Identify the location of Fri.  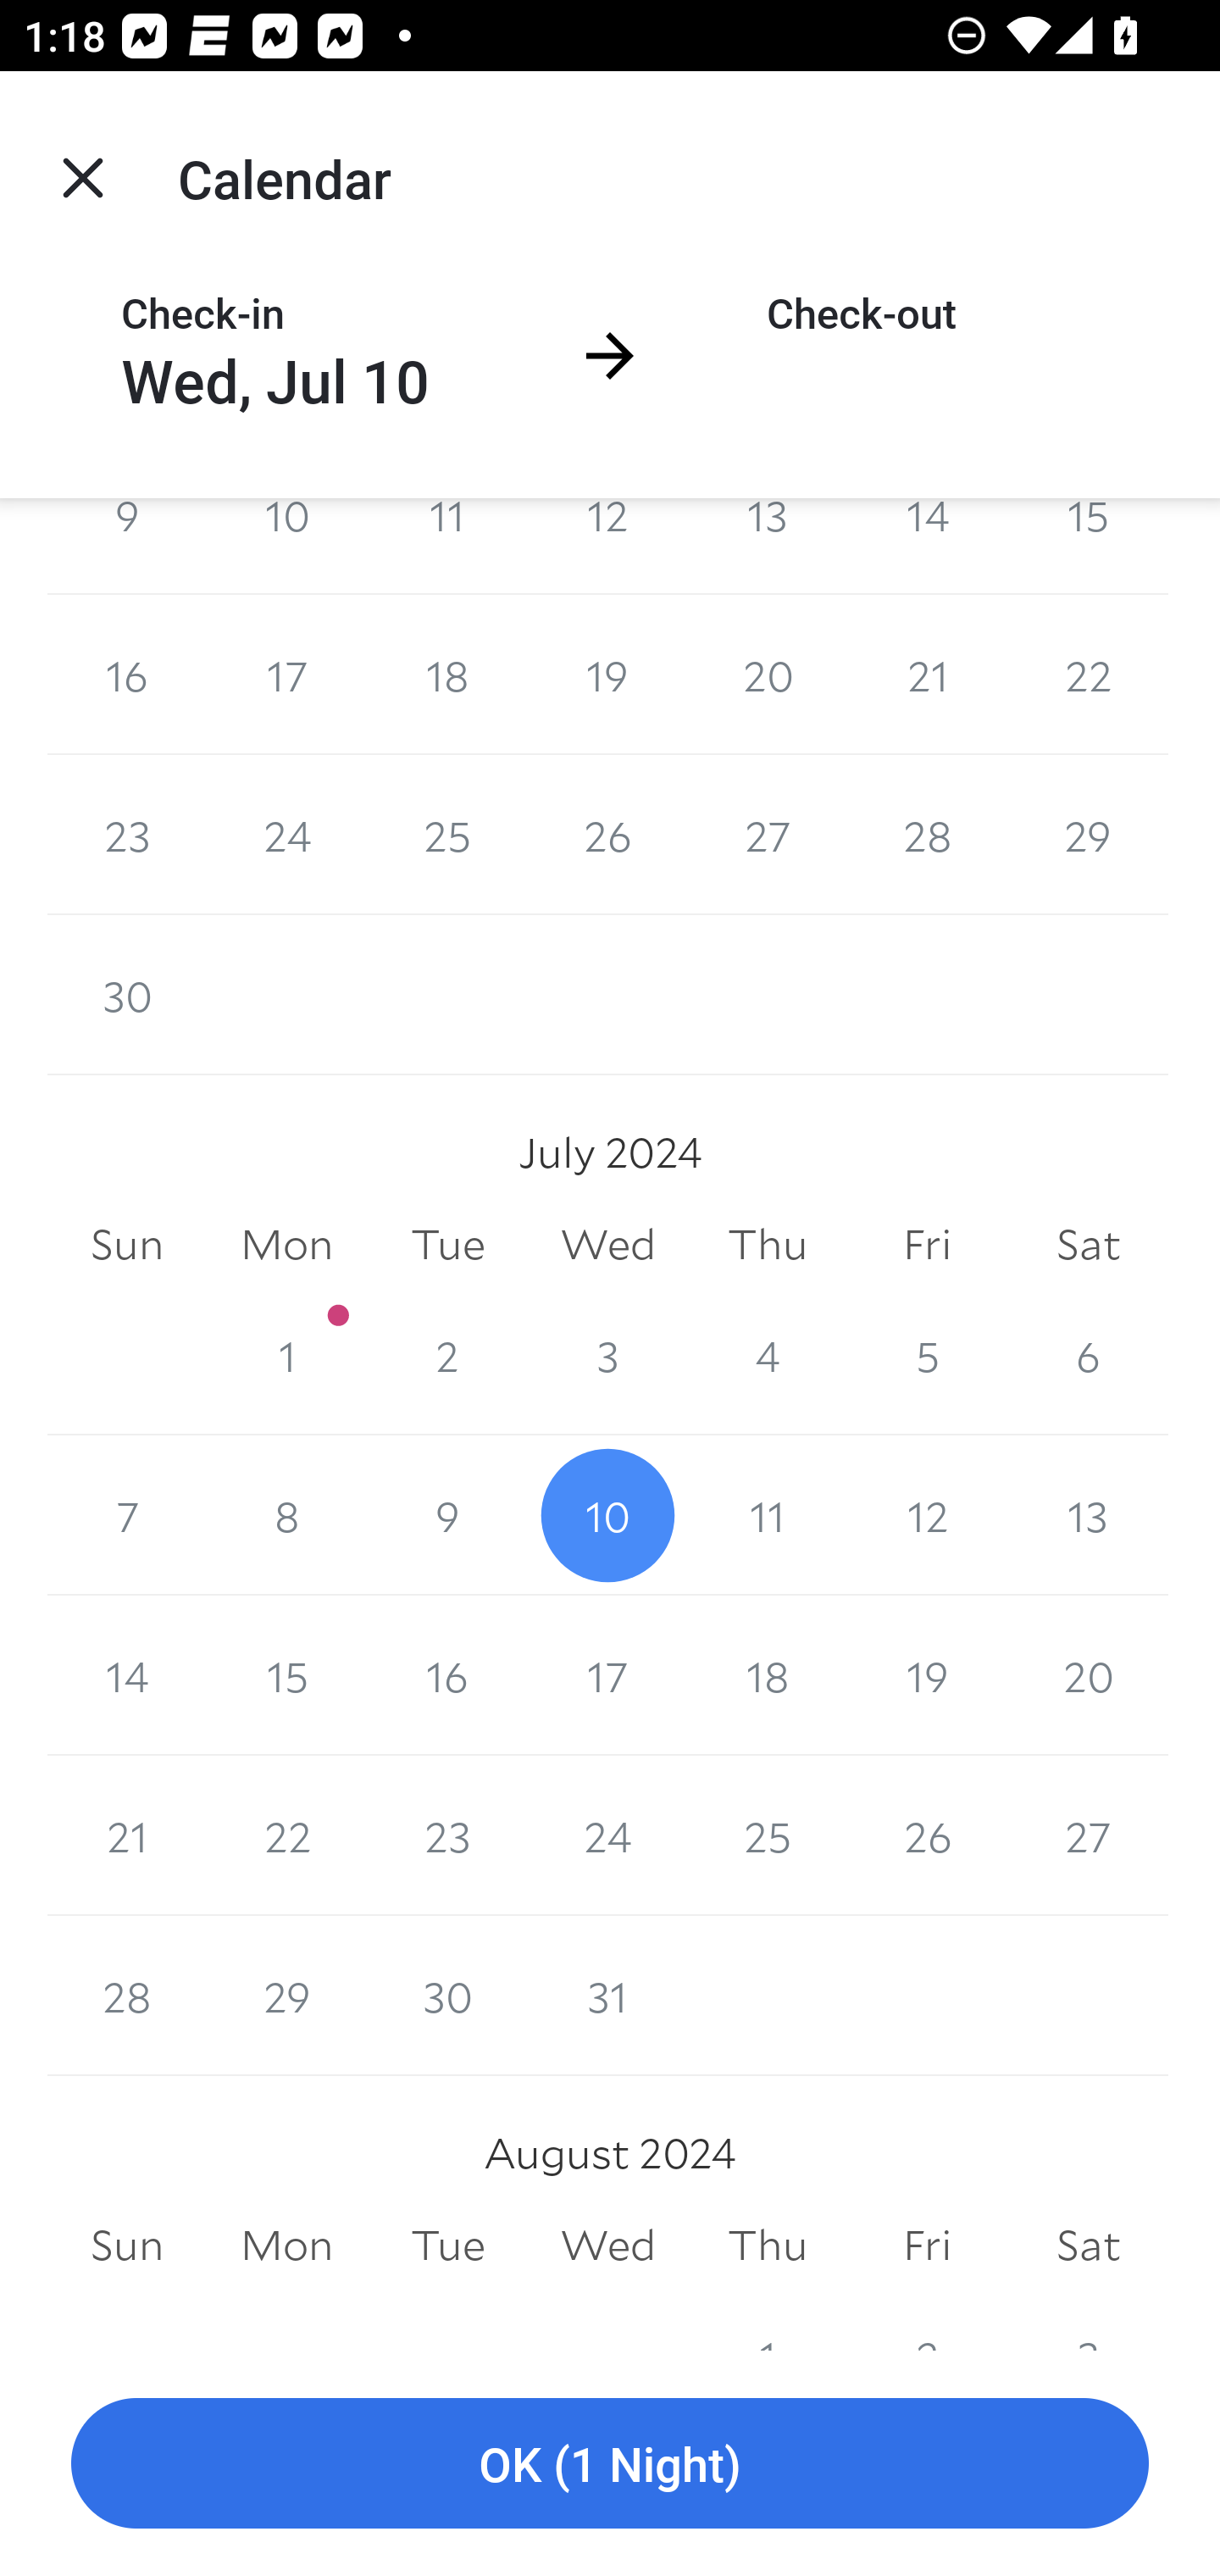
(927, 2246).